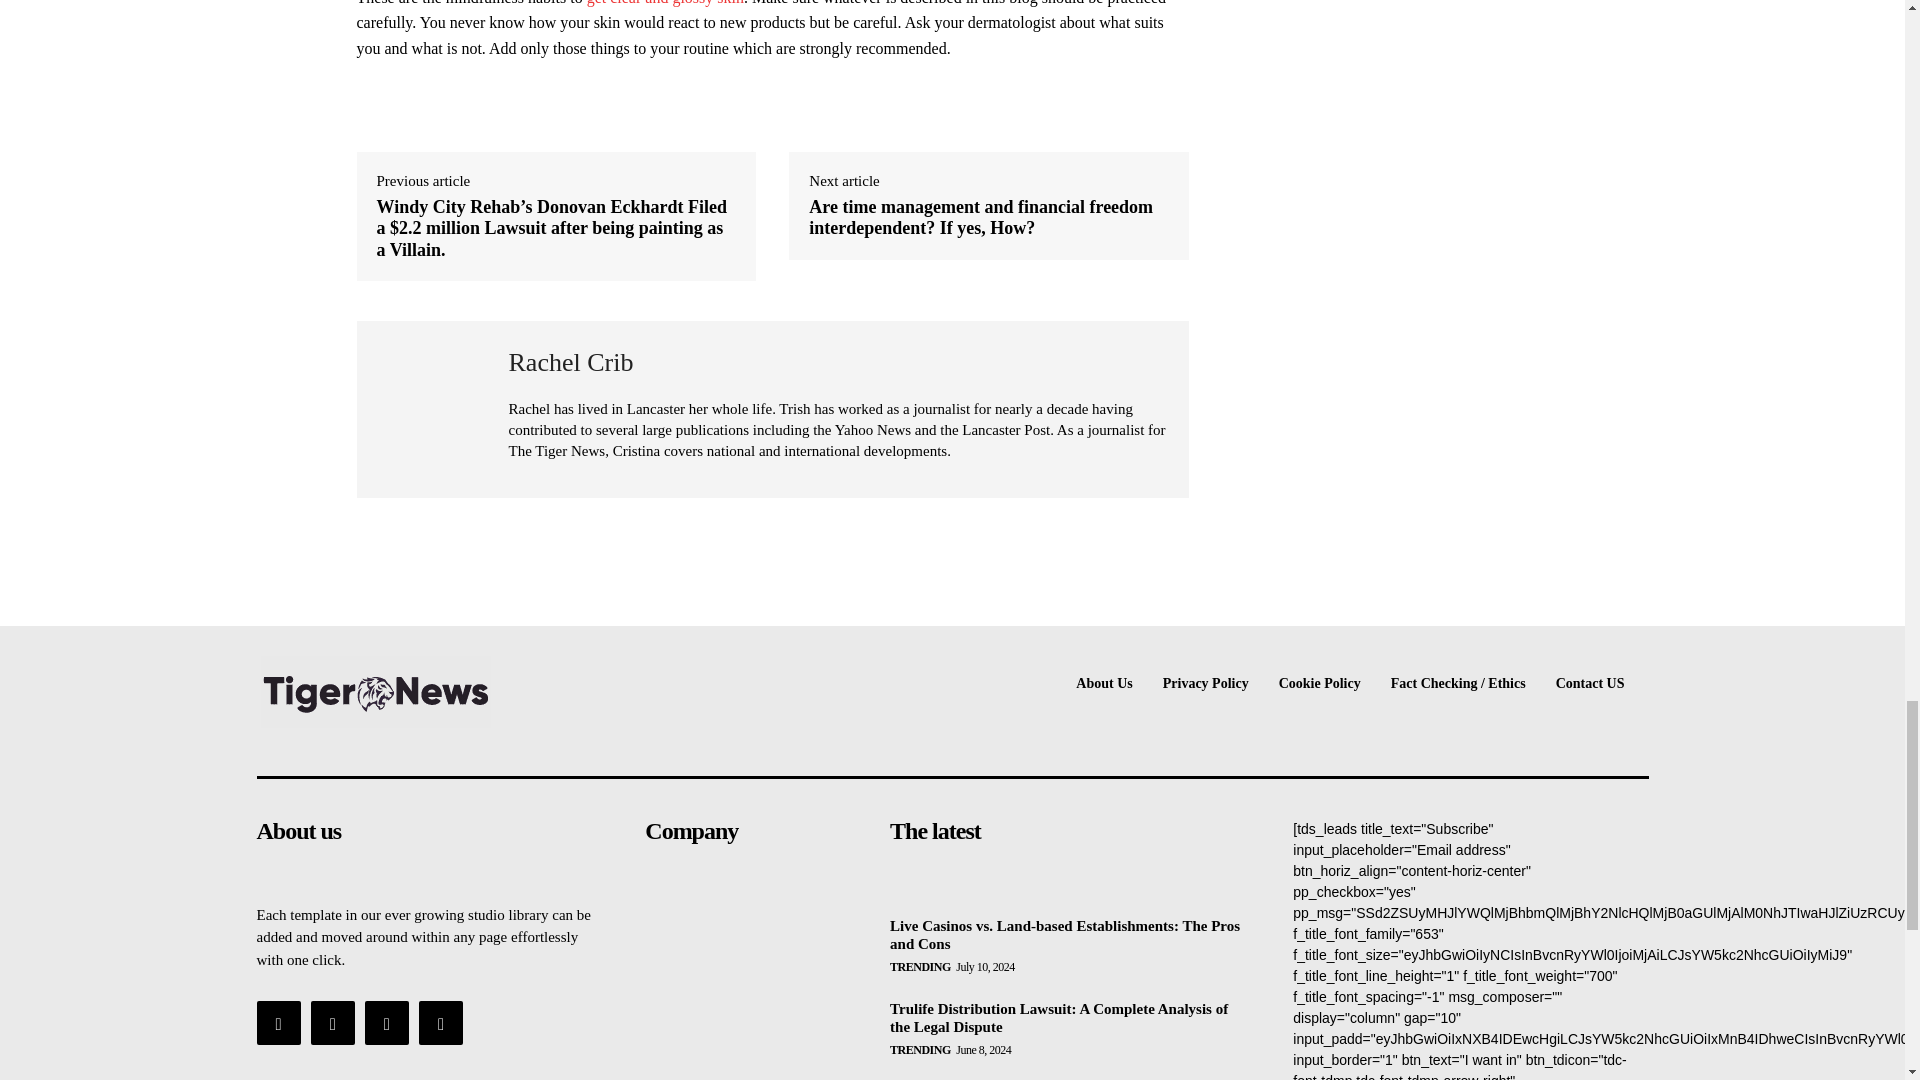  What do you see at coordinates (432, 409) in the screenshot?
I see `Rachel Crib` at bounding box center [432, 409].